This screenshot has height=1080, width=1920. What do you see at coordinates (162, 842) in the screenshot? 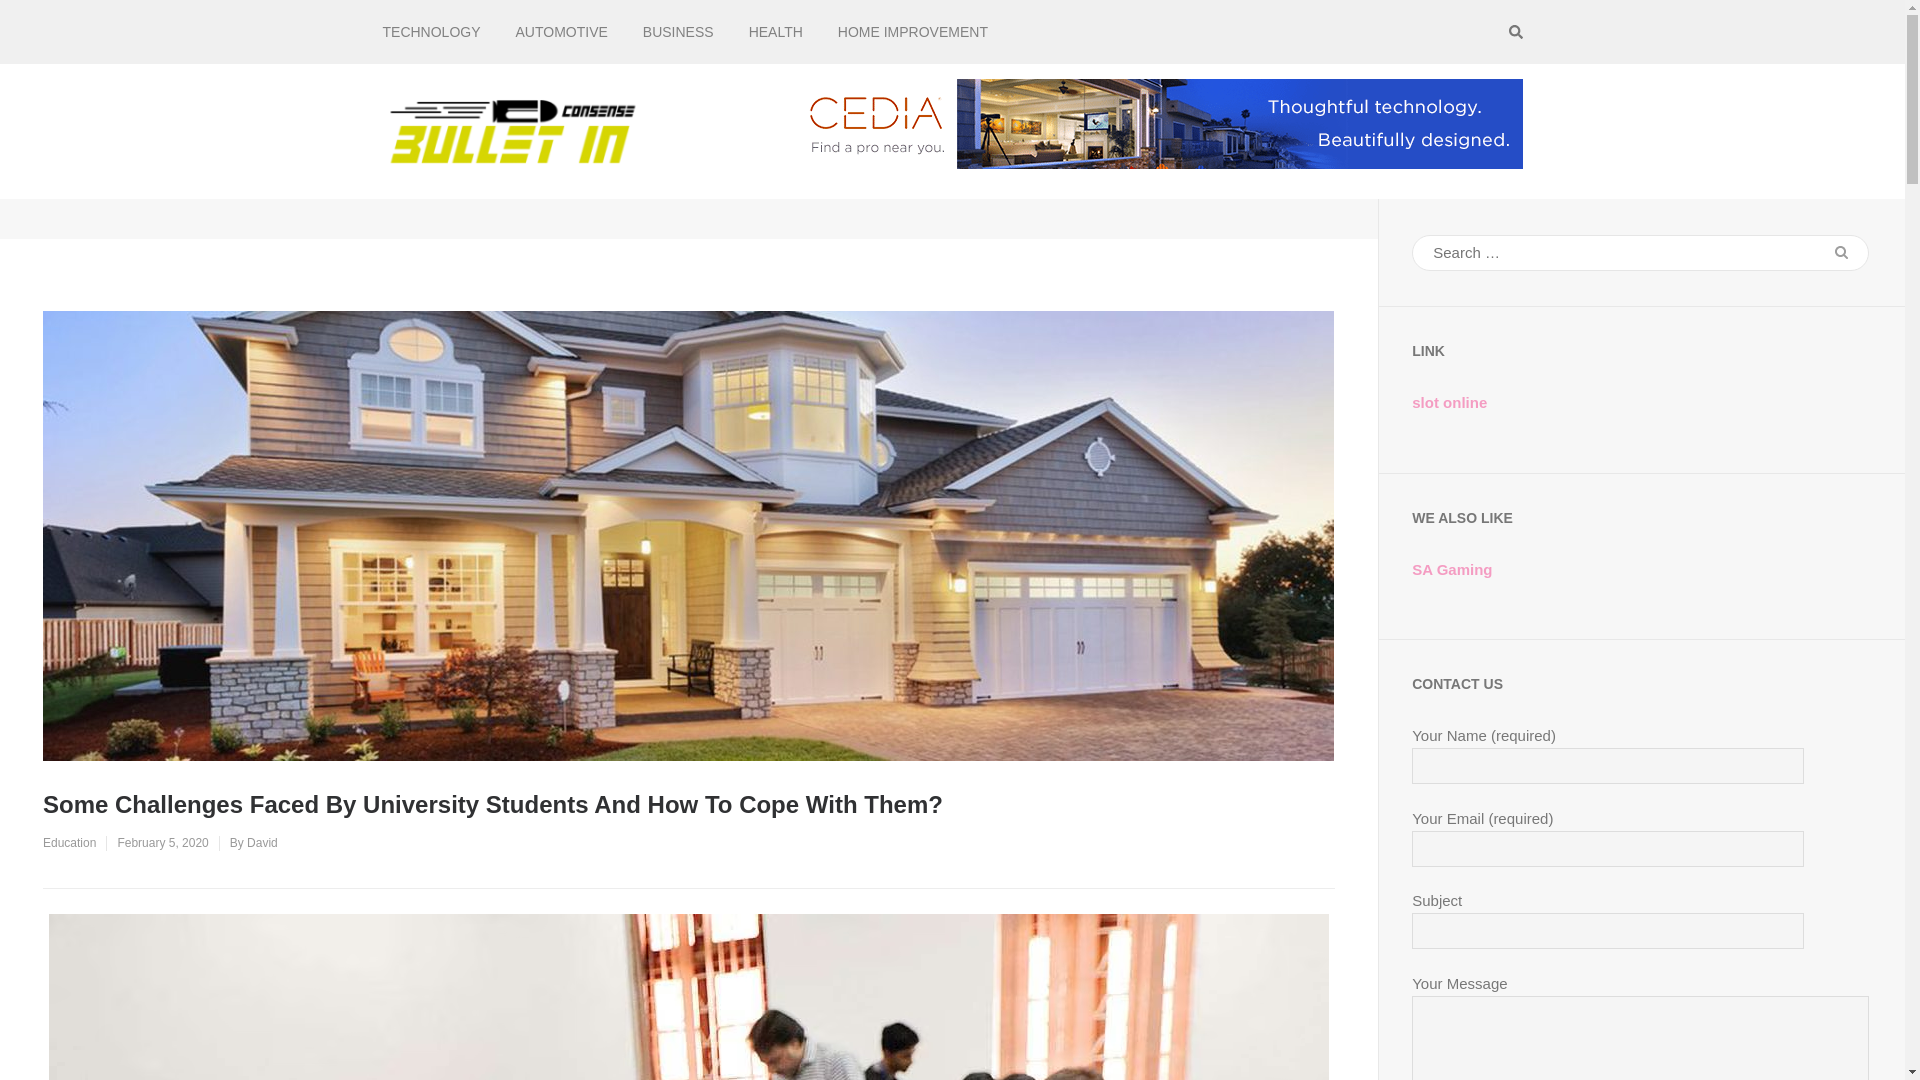
I see `February 5, 2020` at bounding box center [162, 842].